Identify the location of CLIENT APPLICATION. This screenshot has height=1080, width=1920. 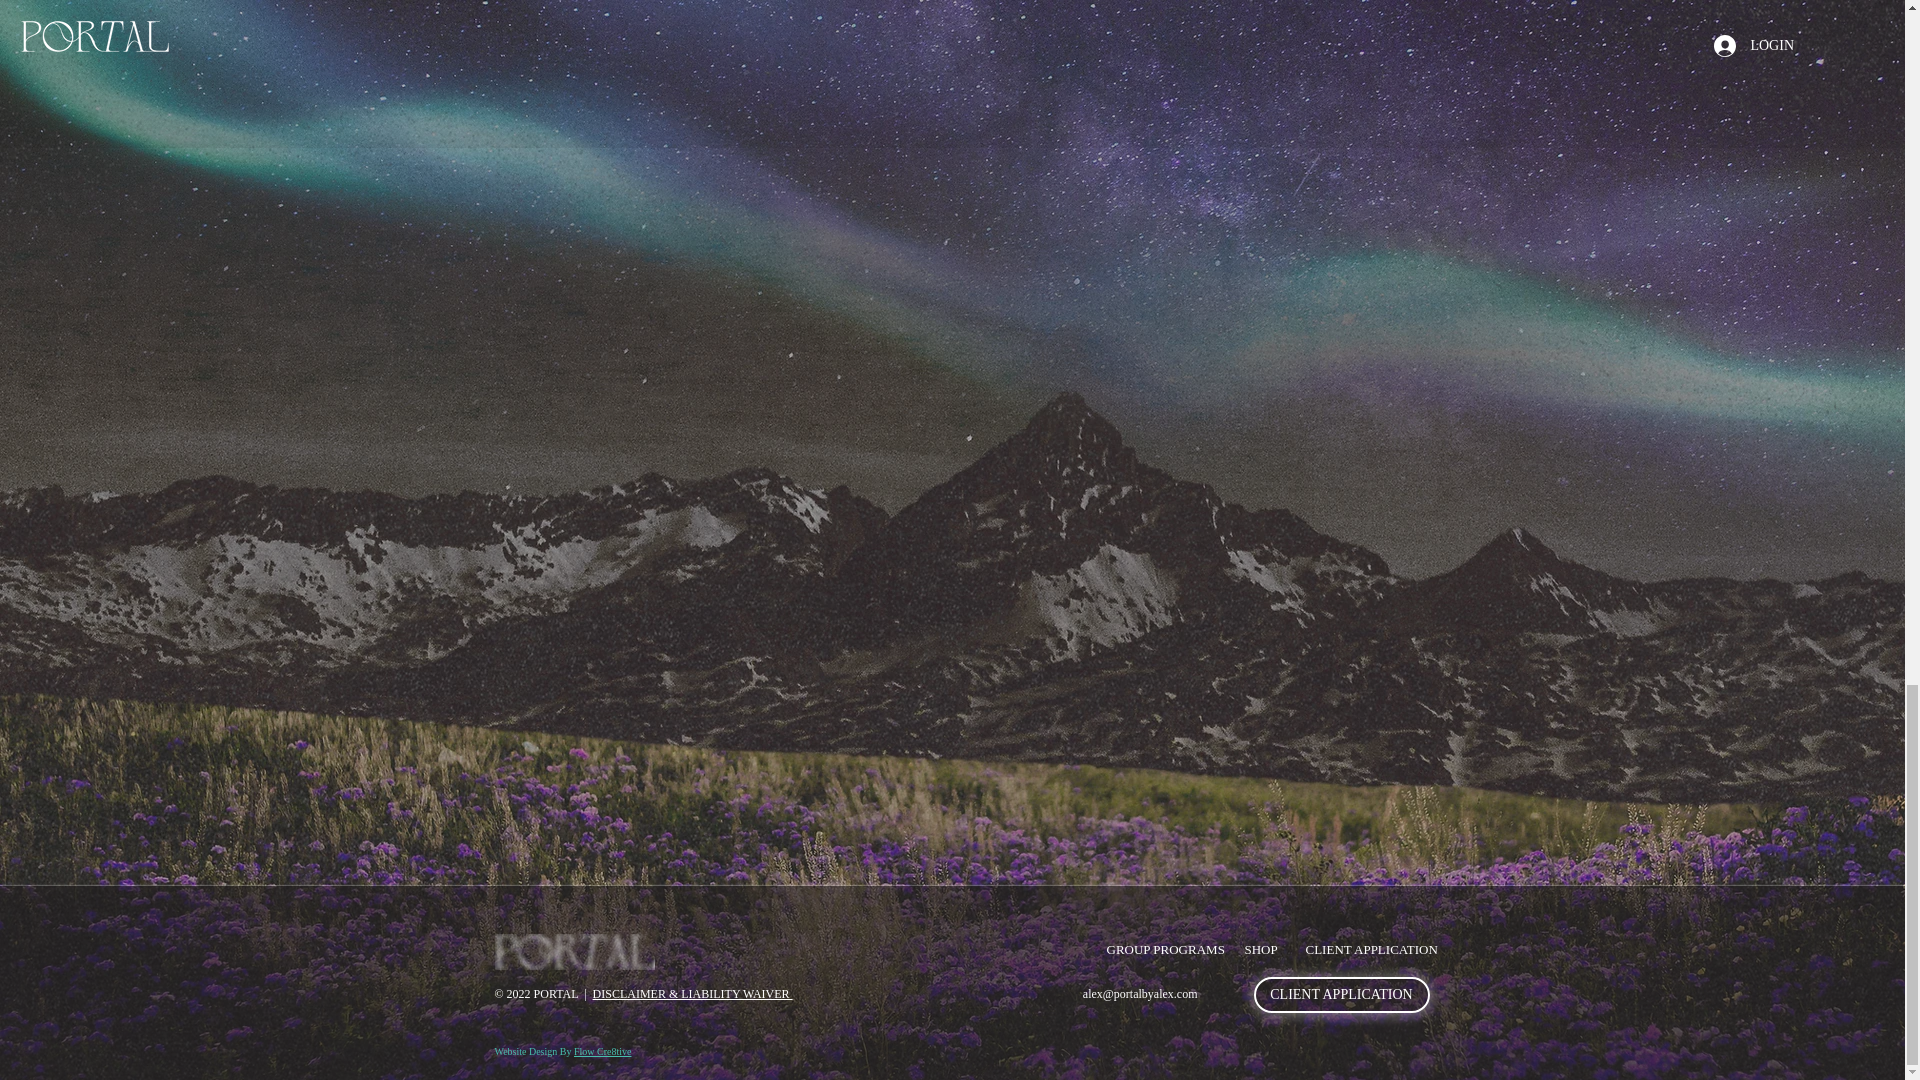
(1342, 995).